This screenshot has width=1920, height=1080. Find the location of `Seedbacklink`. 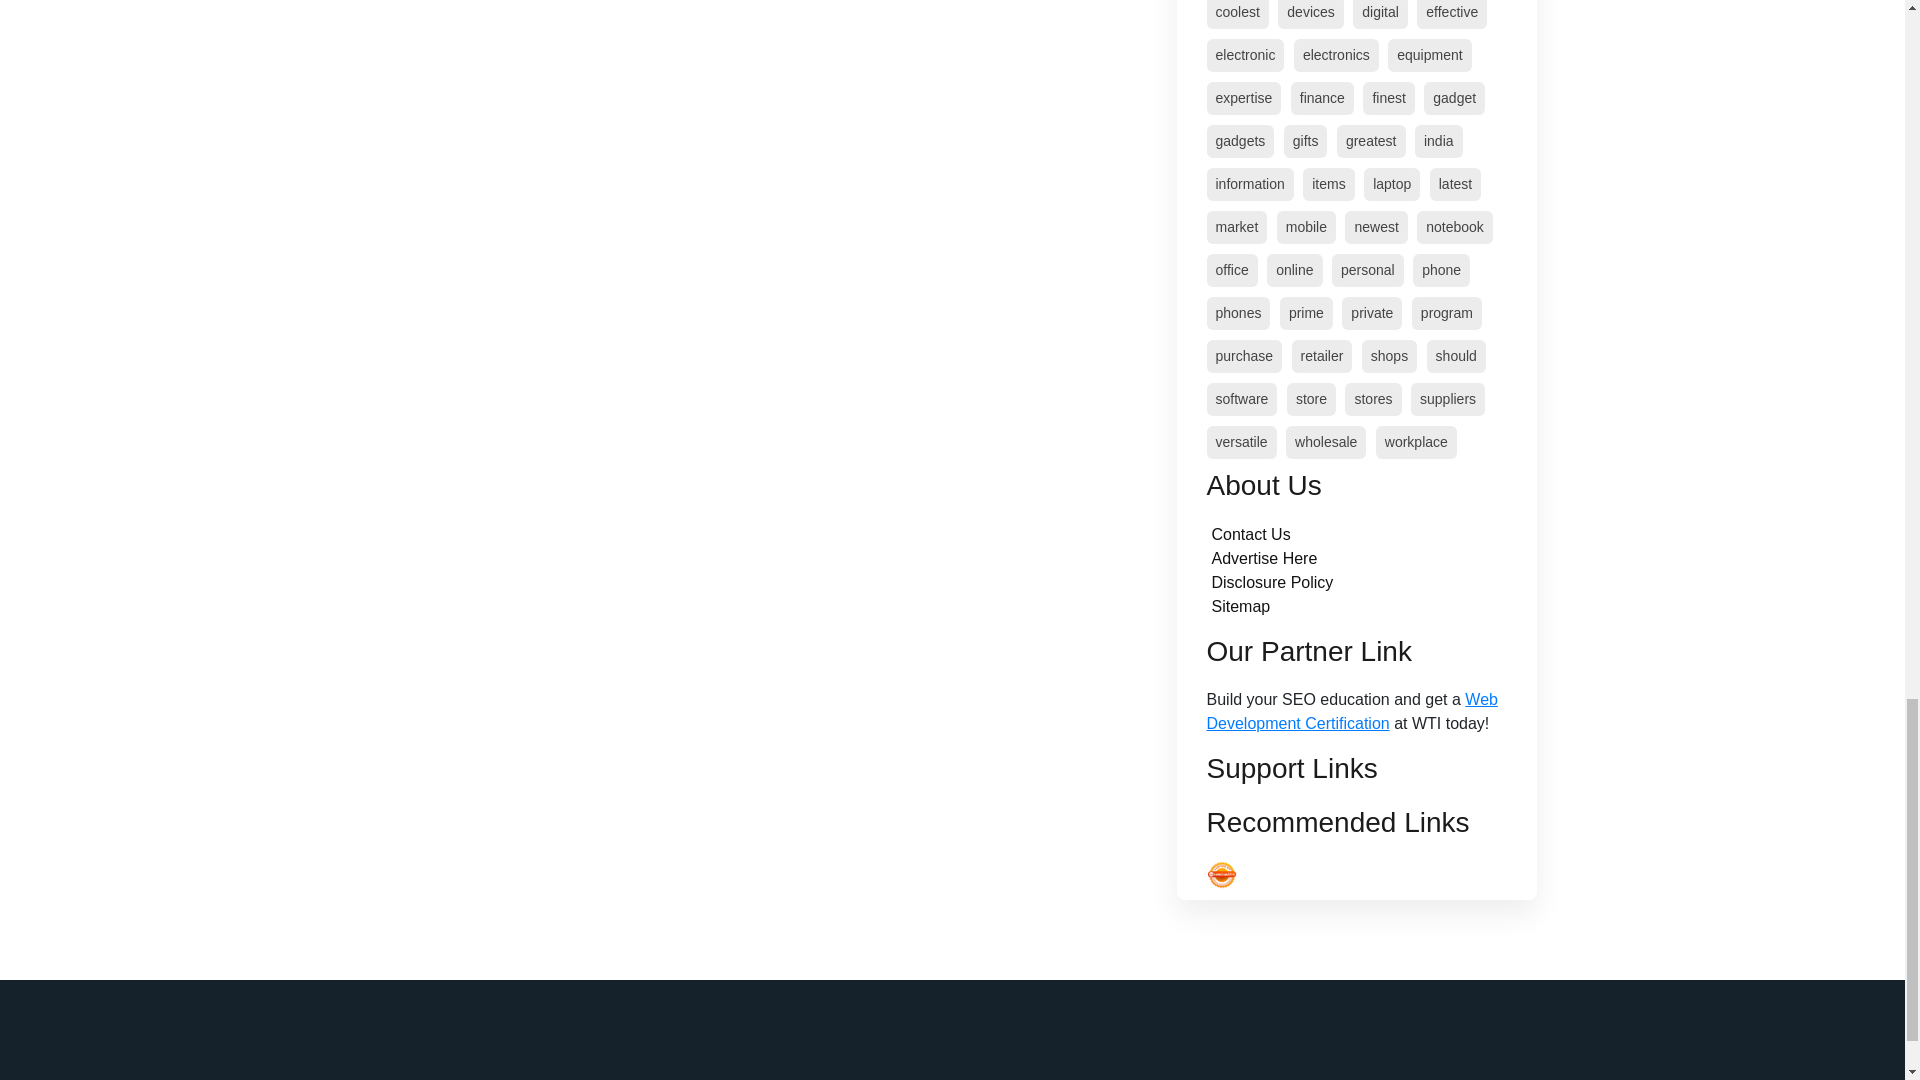

Seedbacklink is located at coordinates (1220, 874).